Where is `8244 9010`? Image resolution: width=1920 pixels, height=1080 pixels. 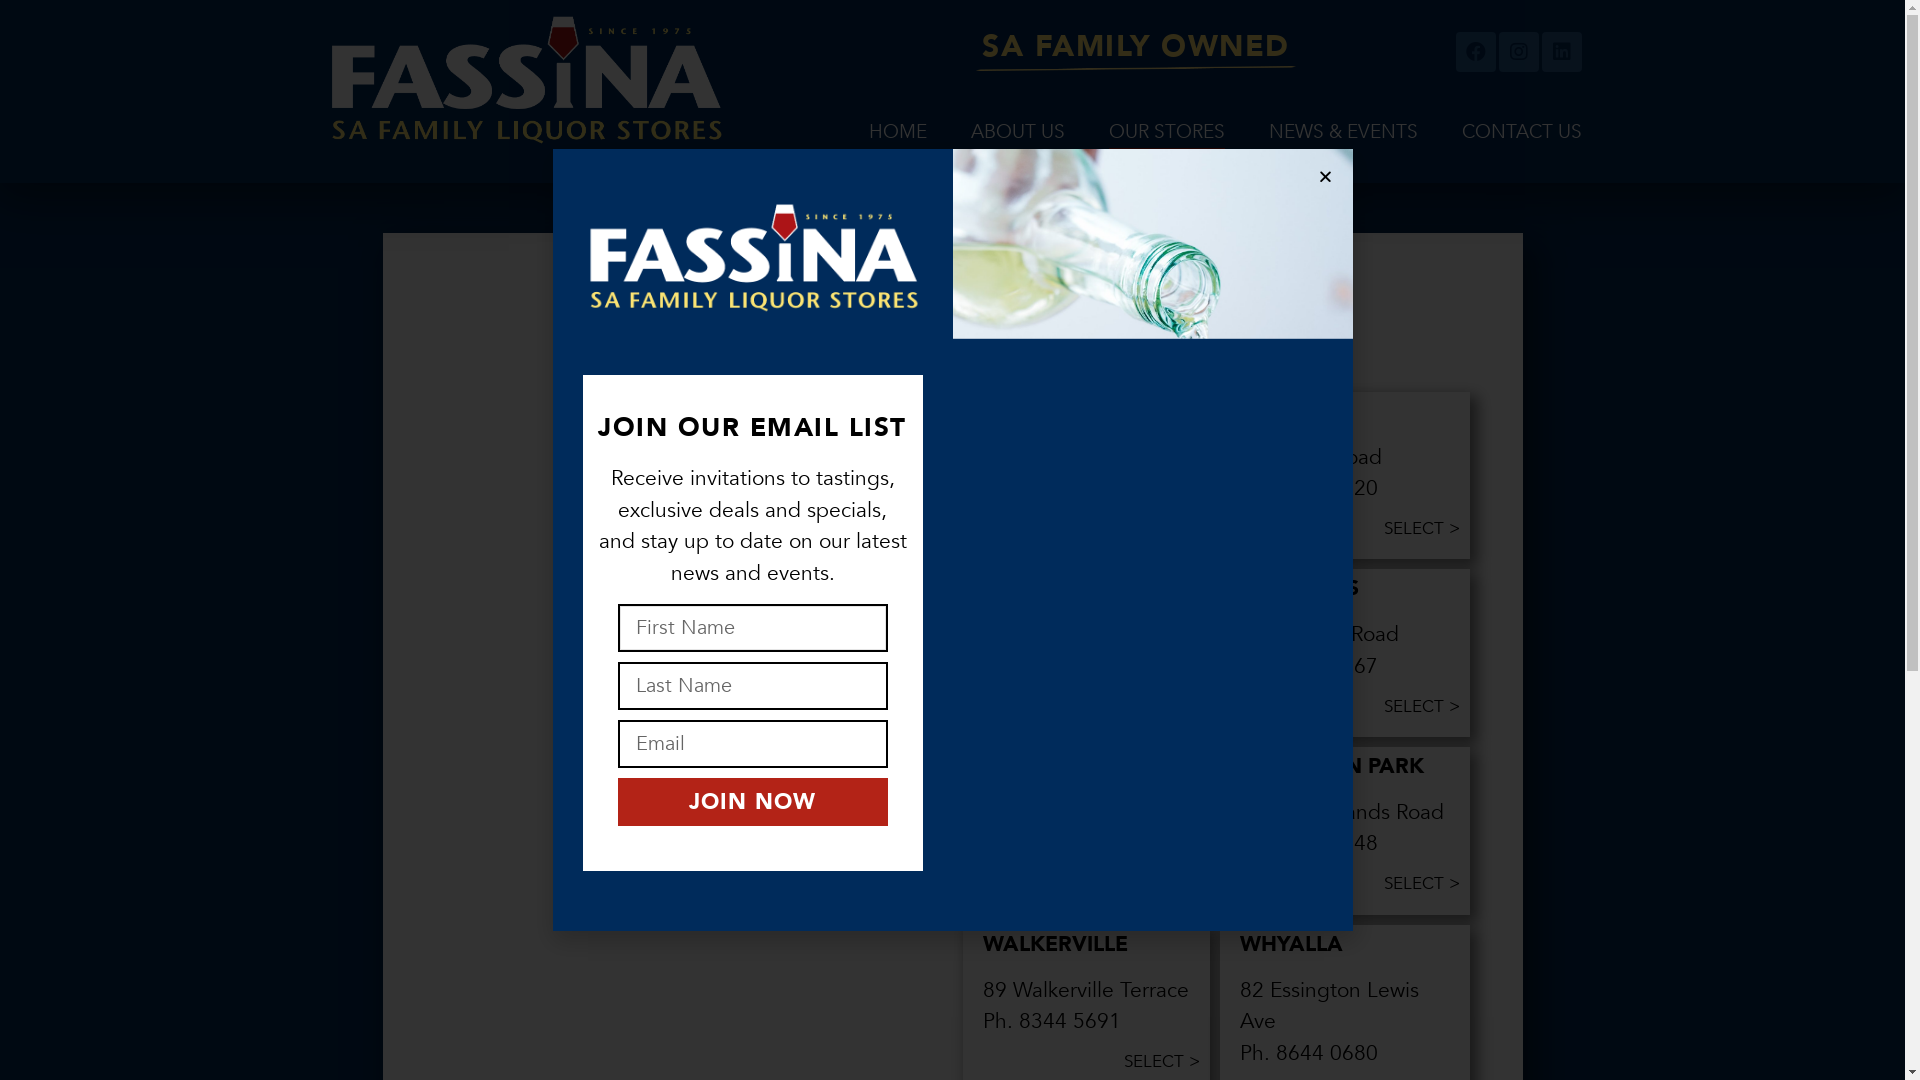 8244 9010 is located at coordinates (1068, 666).